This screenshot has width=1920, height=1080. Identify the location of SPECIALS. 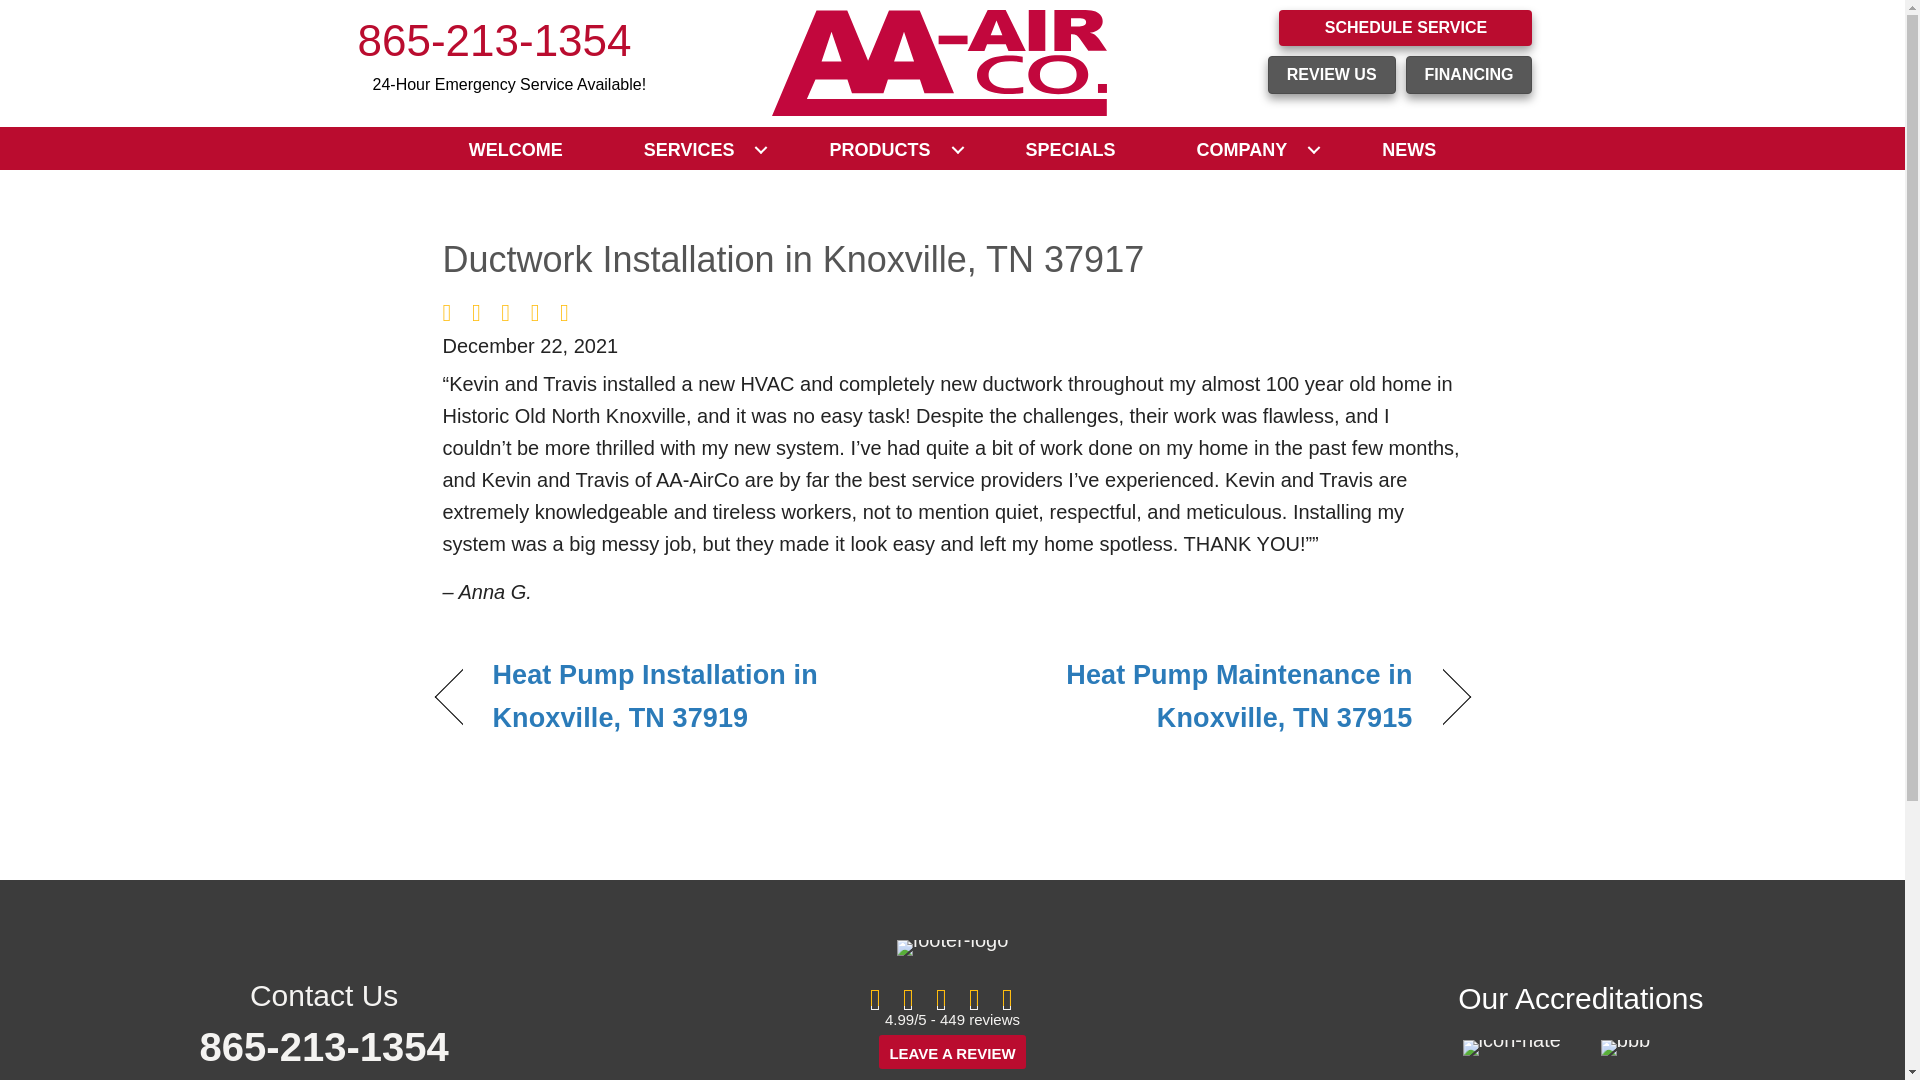
(1070, 150).